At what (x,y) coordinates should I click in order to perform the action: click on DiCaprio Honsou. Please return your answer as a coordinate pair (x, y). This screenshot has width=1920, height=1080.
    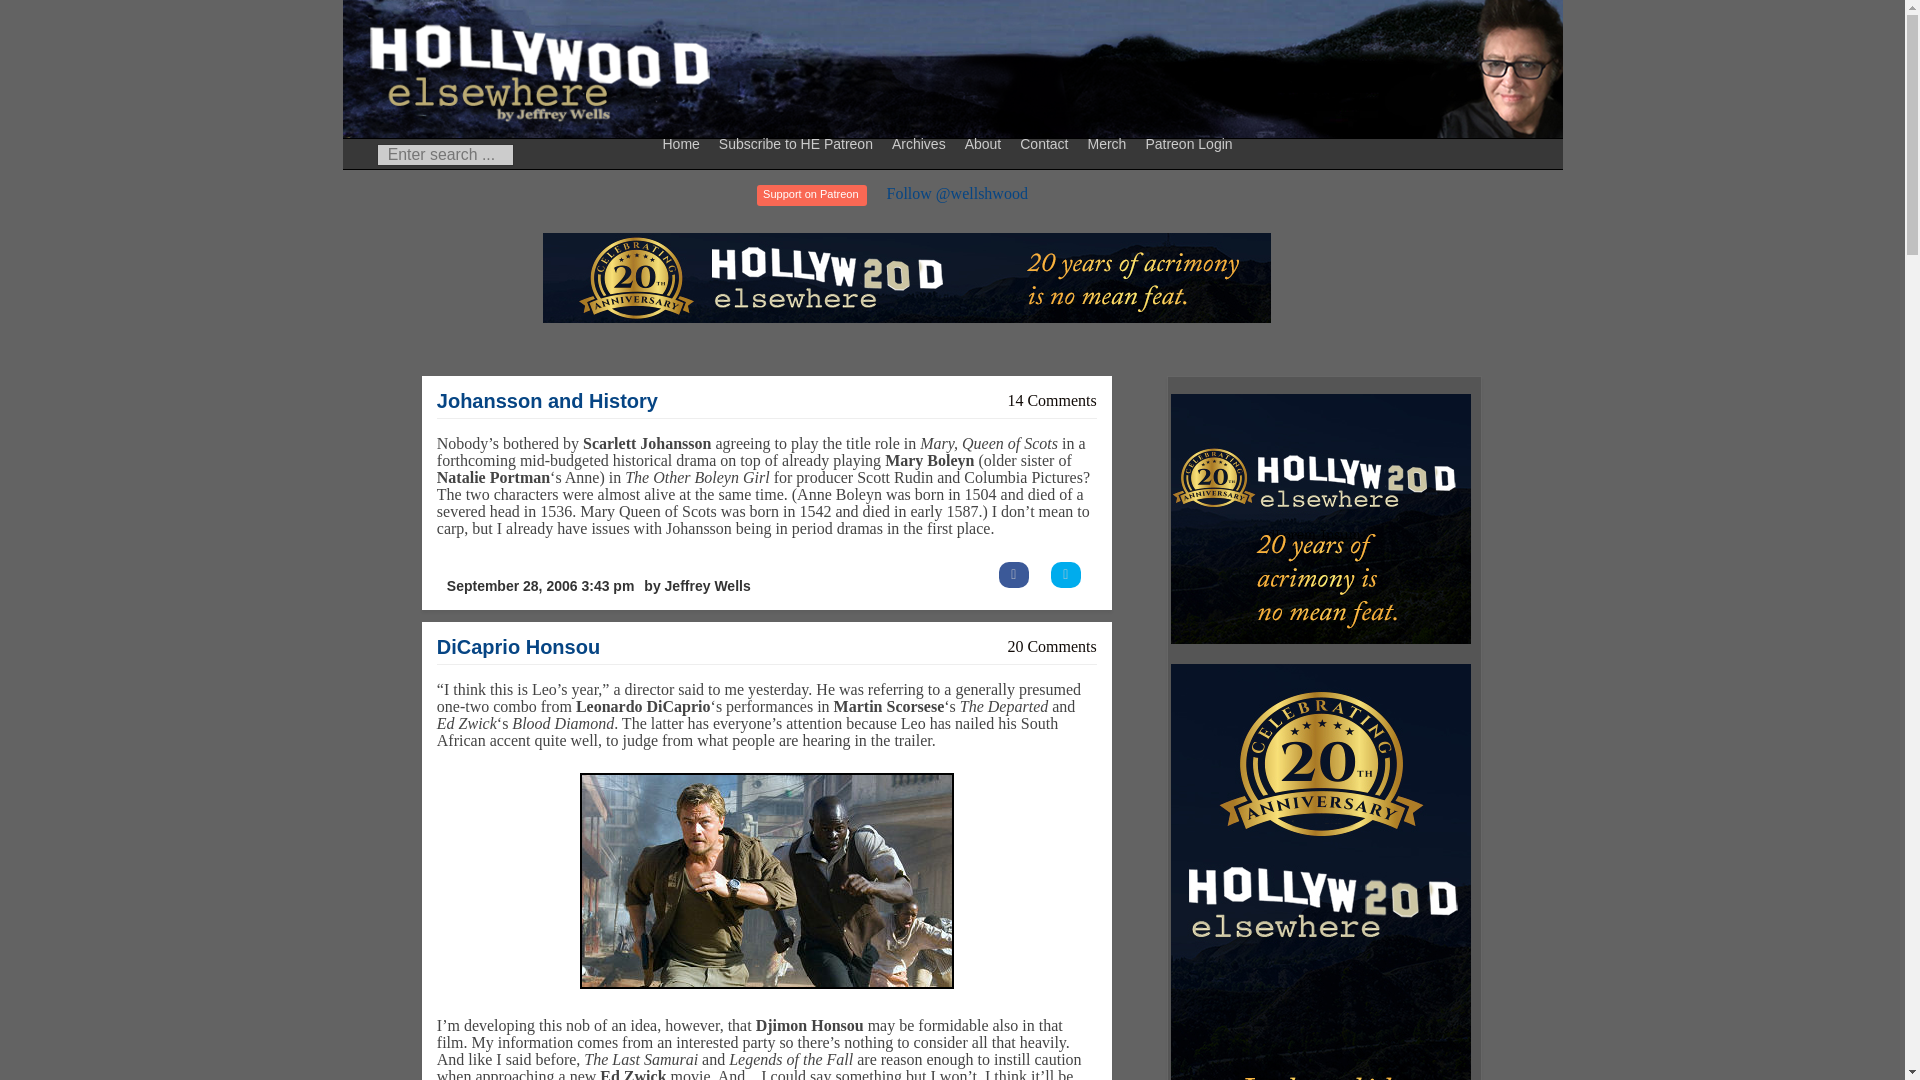
    Looking at the image, I should click on (518, 646).